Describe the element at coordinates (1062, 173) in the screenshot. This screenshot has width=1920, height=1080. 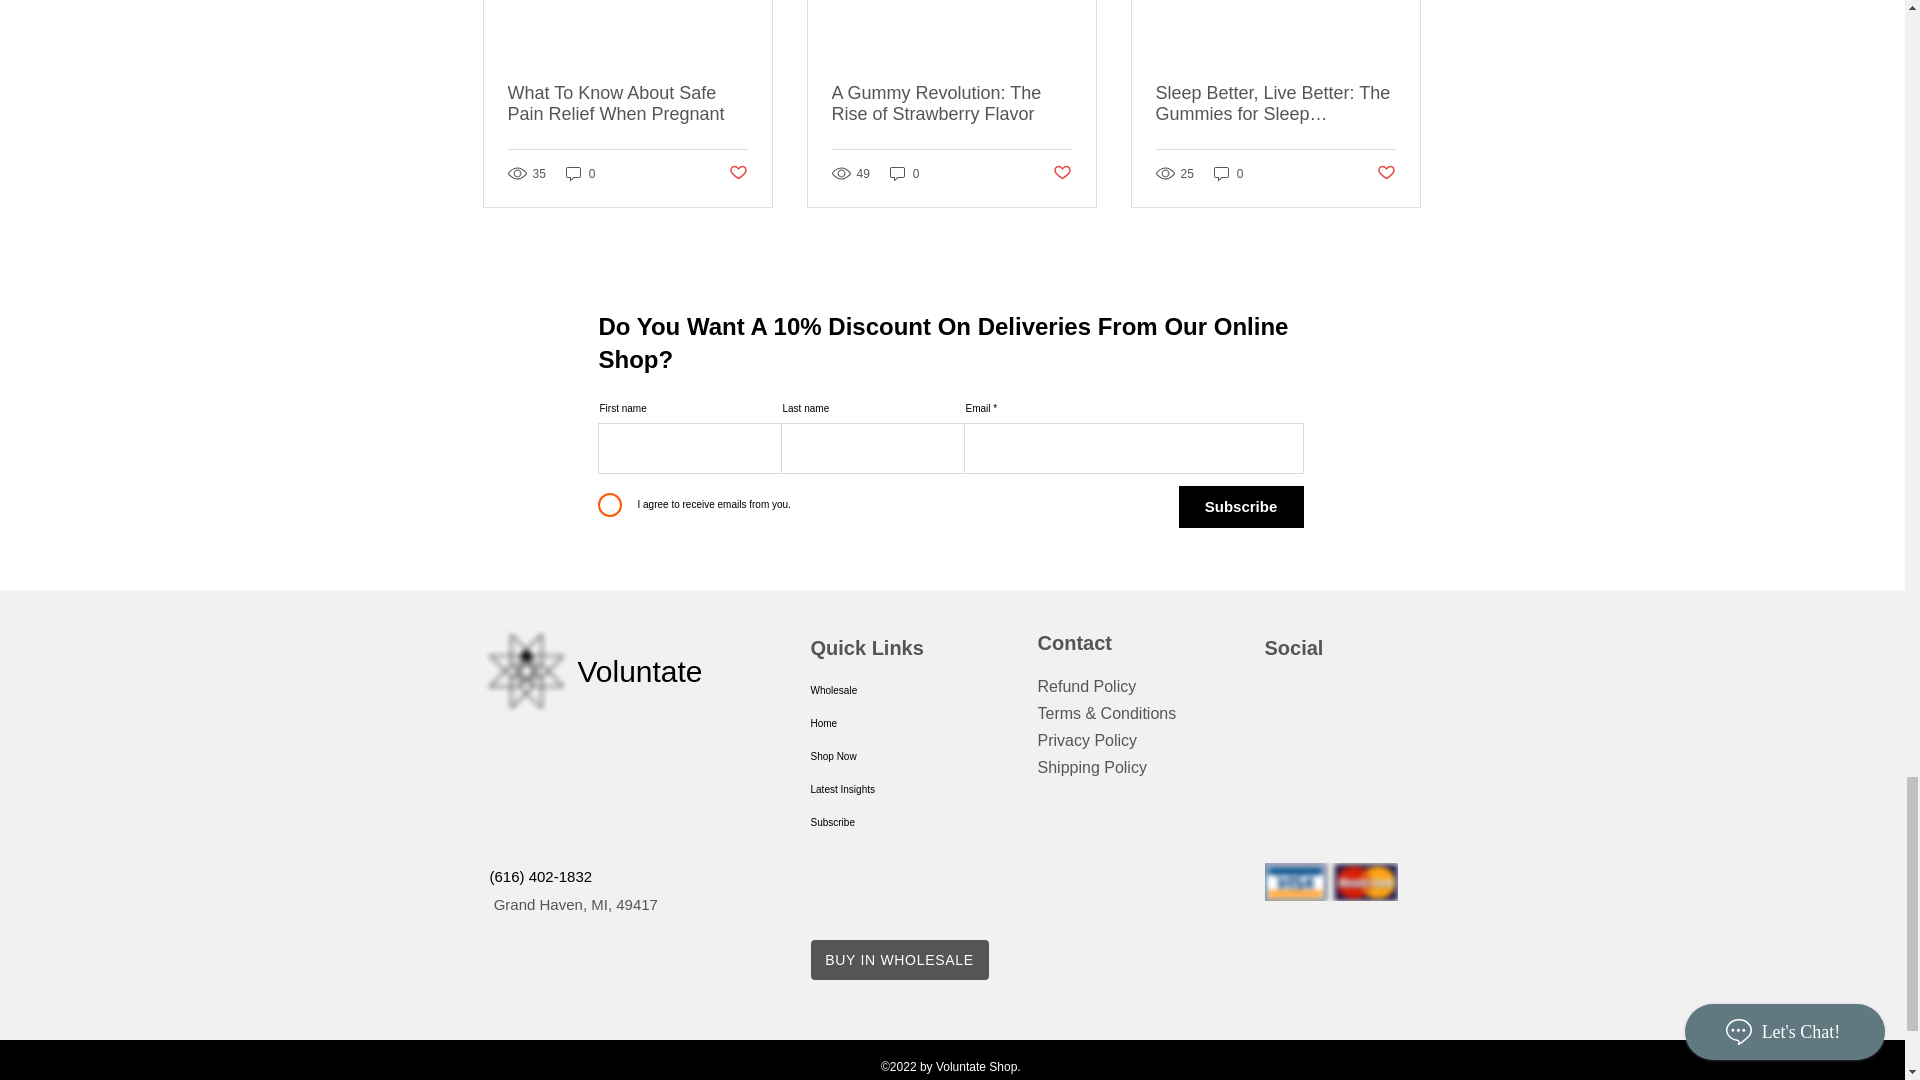
I see `Post not marked as liked` at that location.